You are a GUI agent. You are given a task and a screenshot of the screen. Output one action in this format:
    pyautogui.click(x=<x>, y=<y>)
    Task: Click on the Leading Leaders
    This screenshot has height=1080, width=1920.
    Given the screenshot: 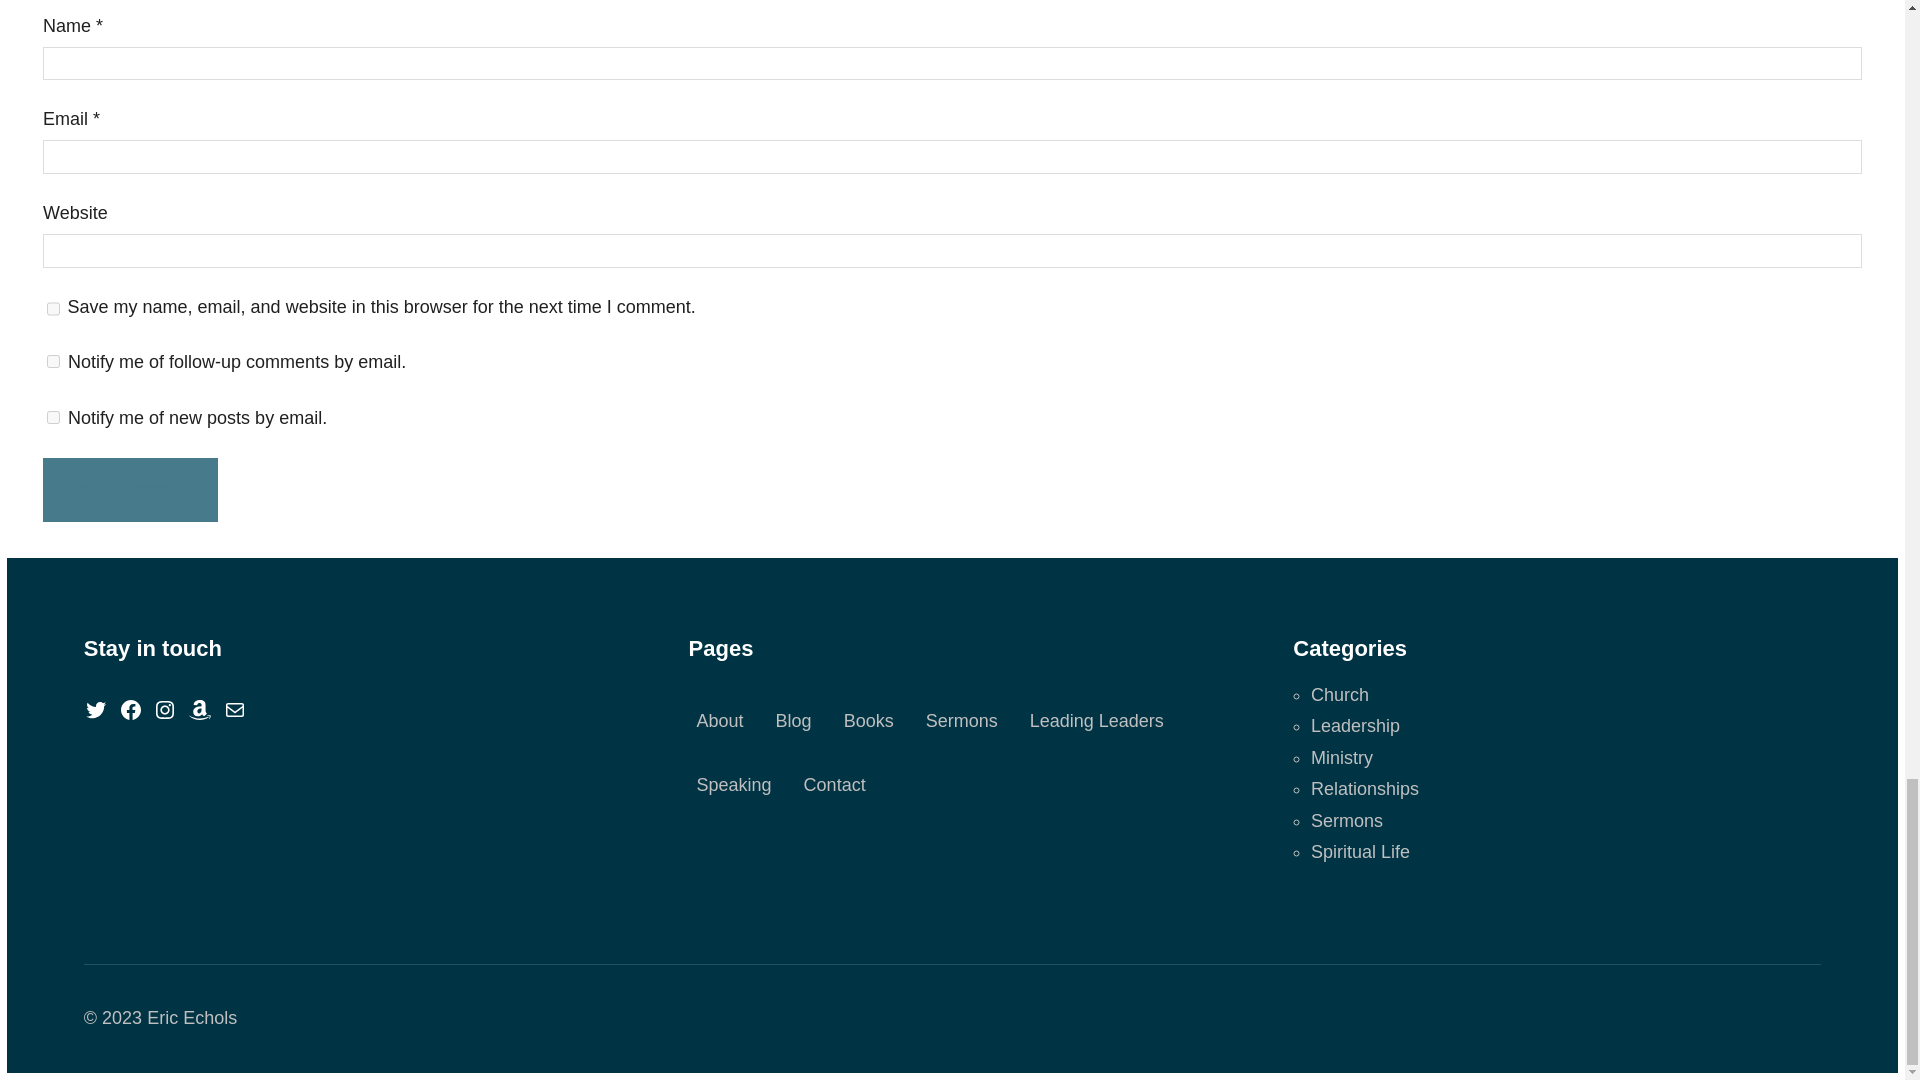 What is the action you would take?
    pyautogui.click(x=1096, y=722)
    